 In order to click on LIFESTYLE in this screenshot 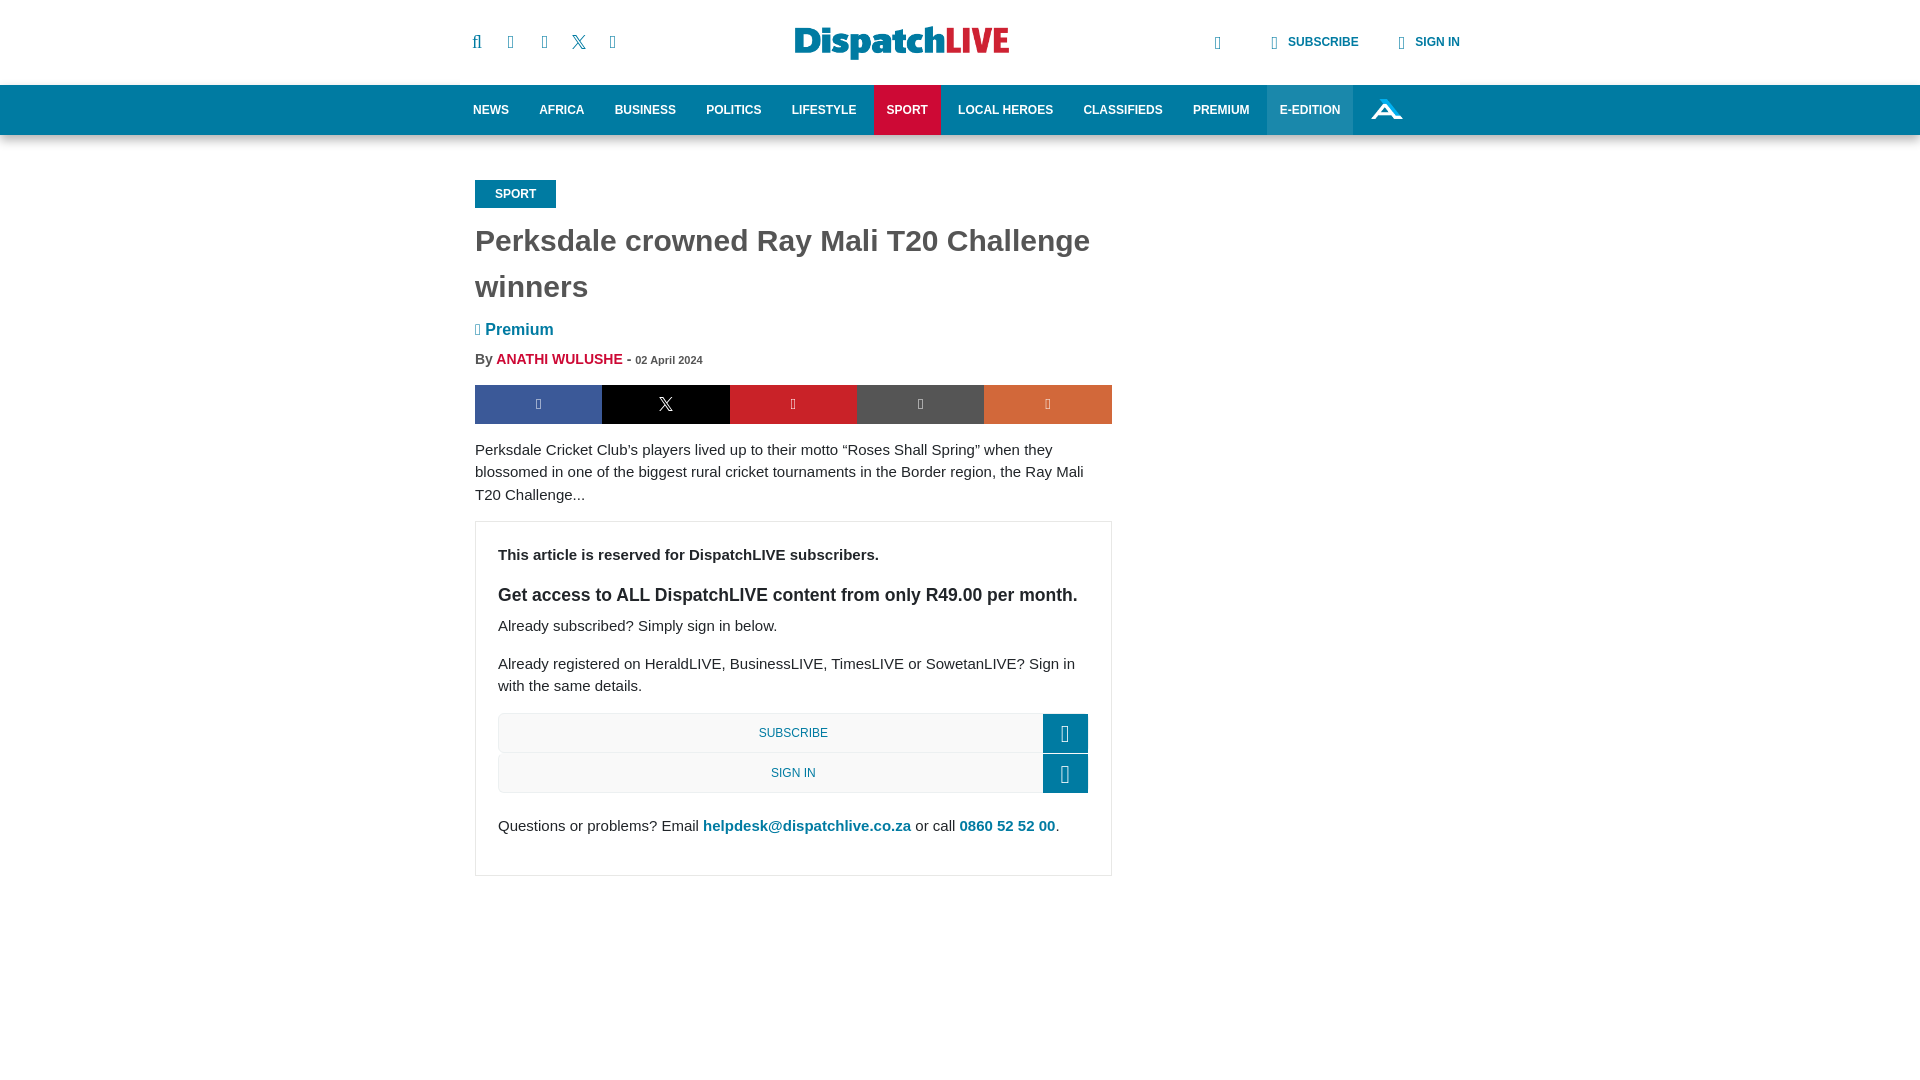, I will do `click(824, 110)`.